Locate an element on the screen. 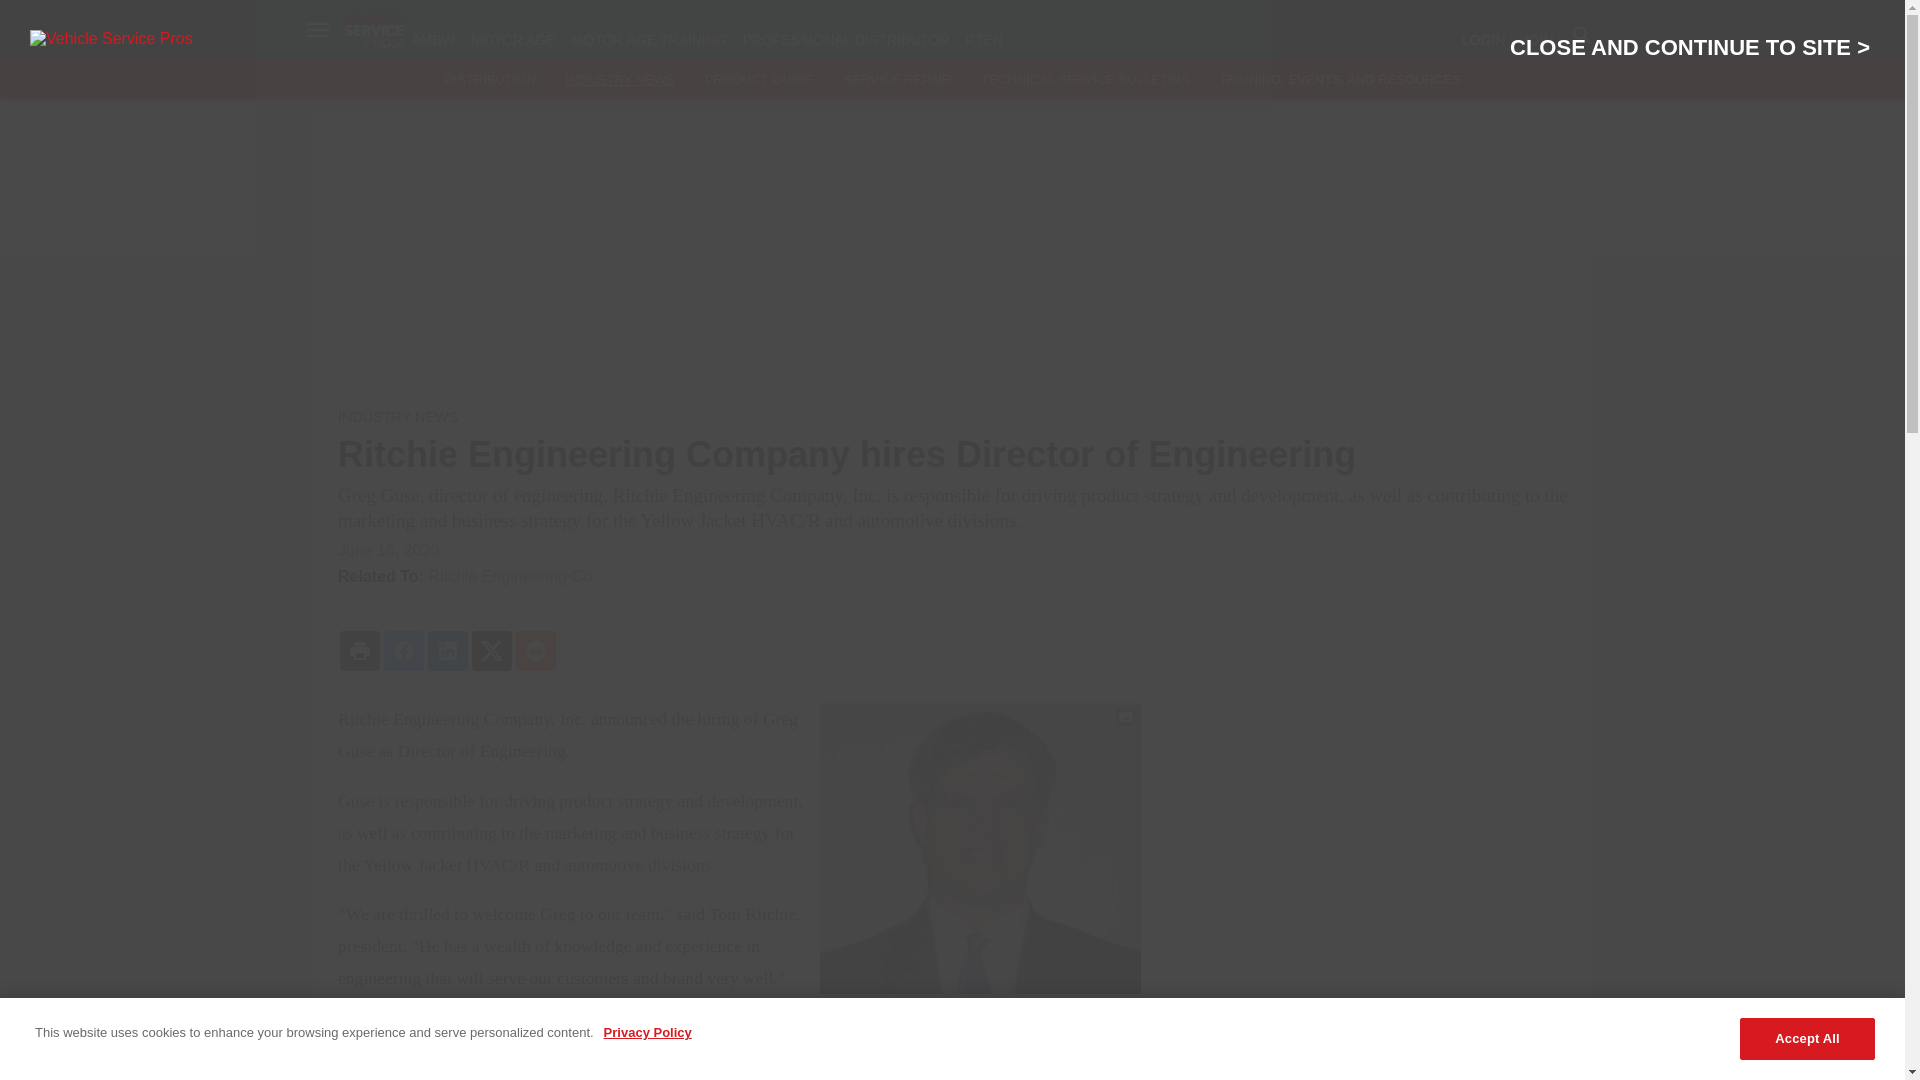 This screenshot has height=1080, width=1920. AMBW is located at coordinates (434, 40).